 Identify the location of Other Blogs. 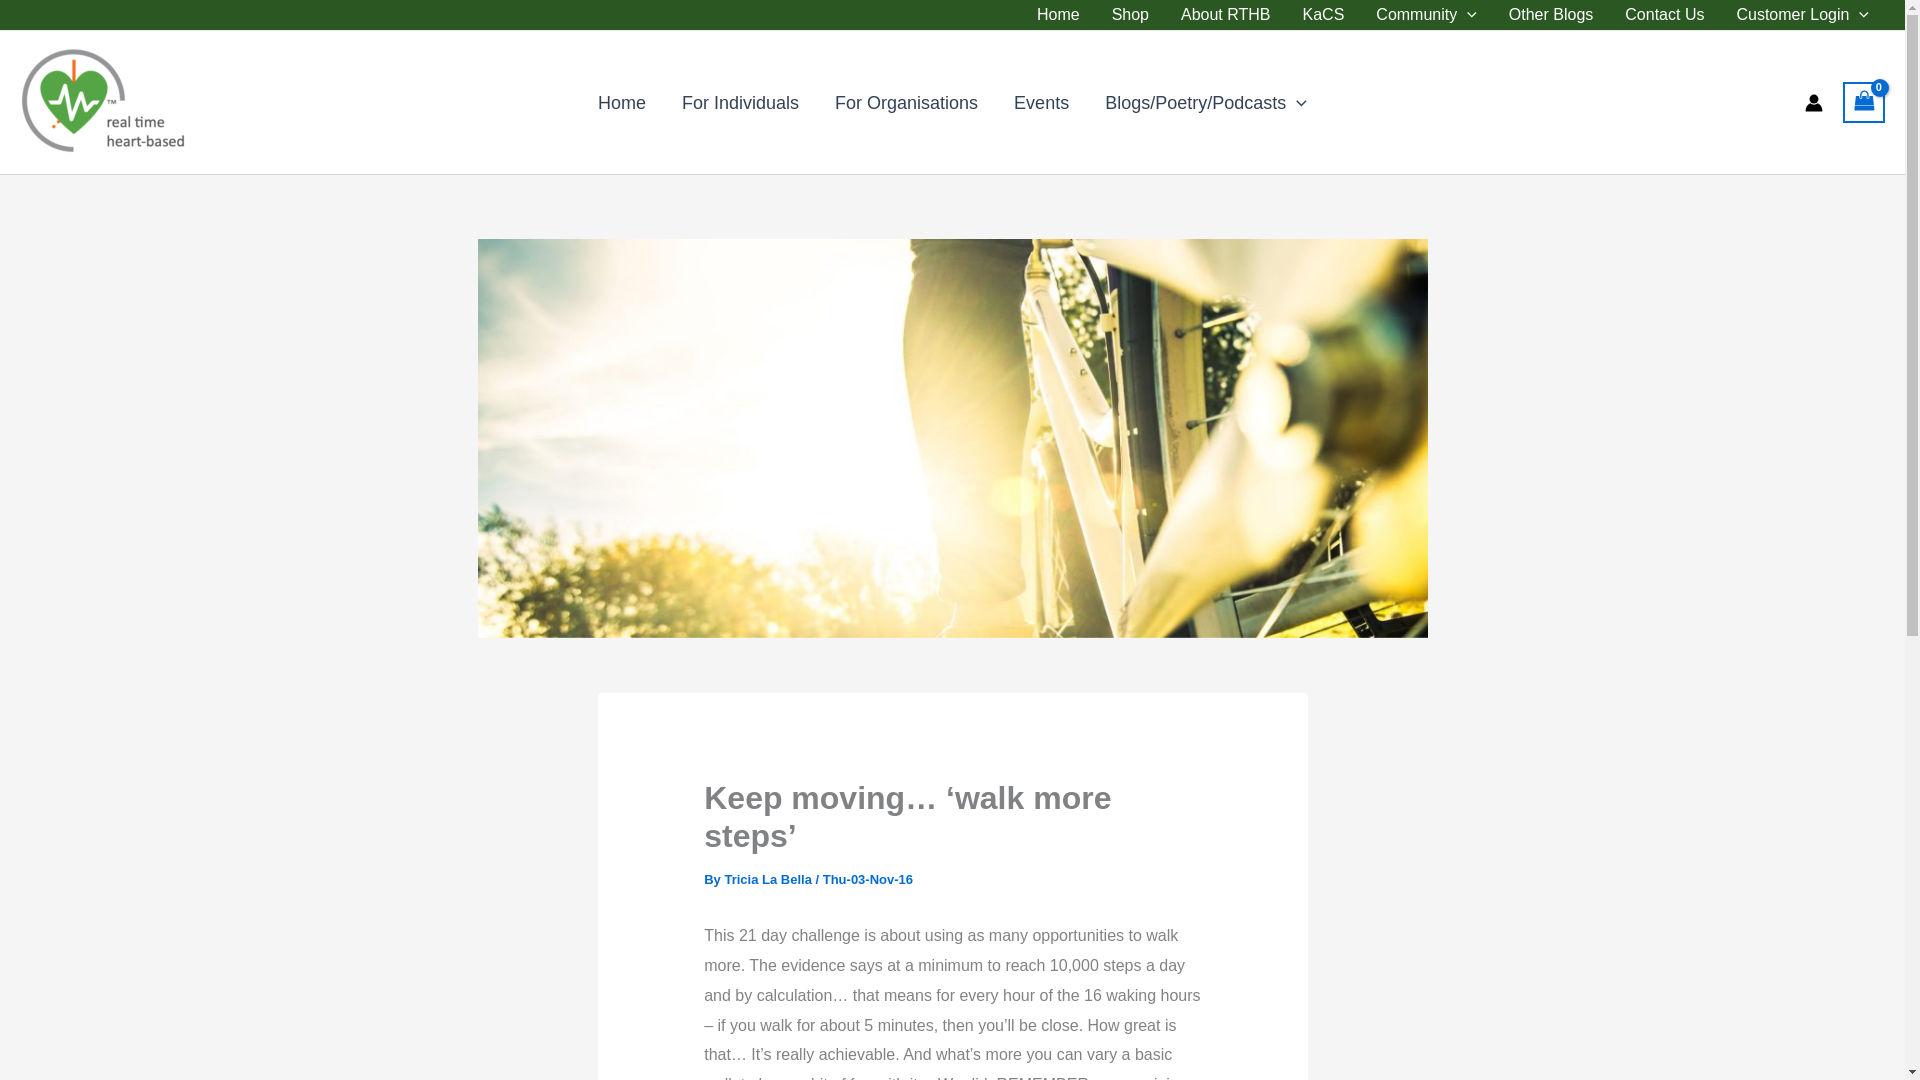
(1550, 15).